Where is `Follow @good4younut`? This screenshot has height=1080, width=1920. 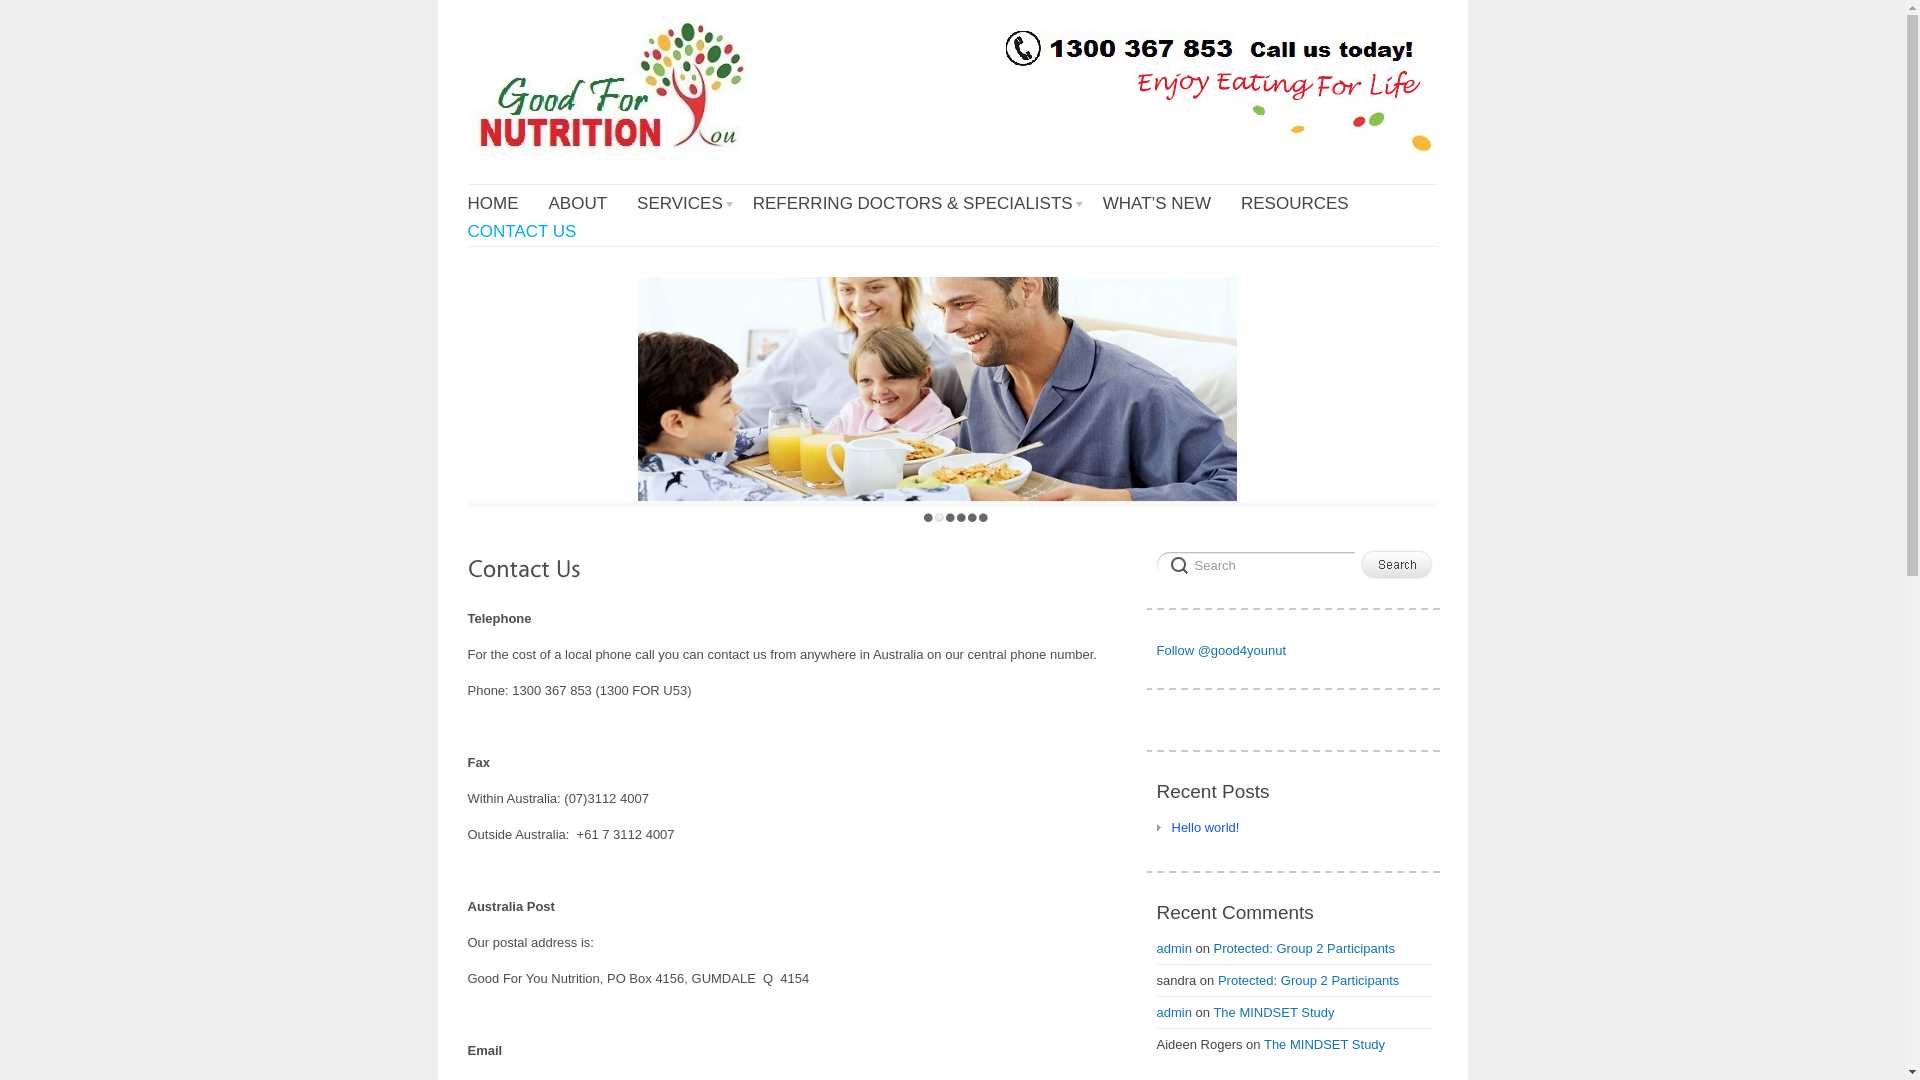 Follow @good4younut is located at coordinates (1221, 650).